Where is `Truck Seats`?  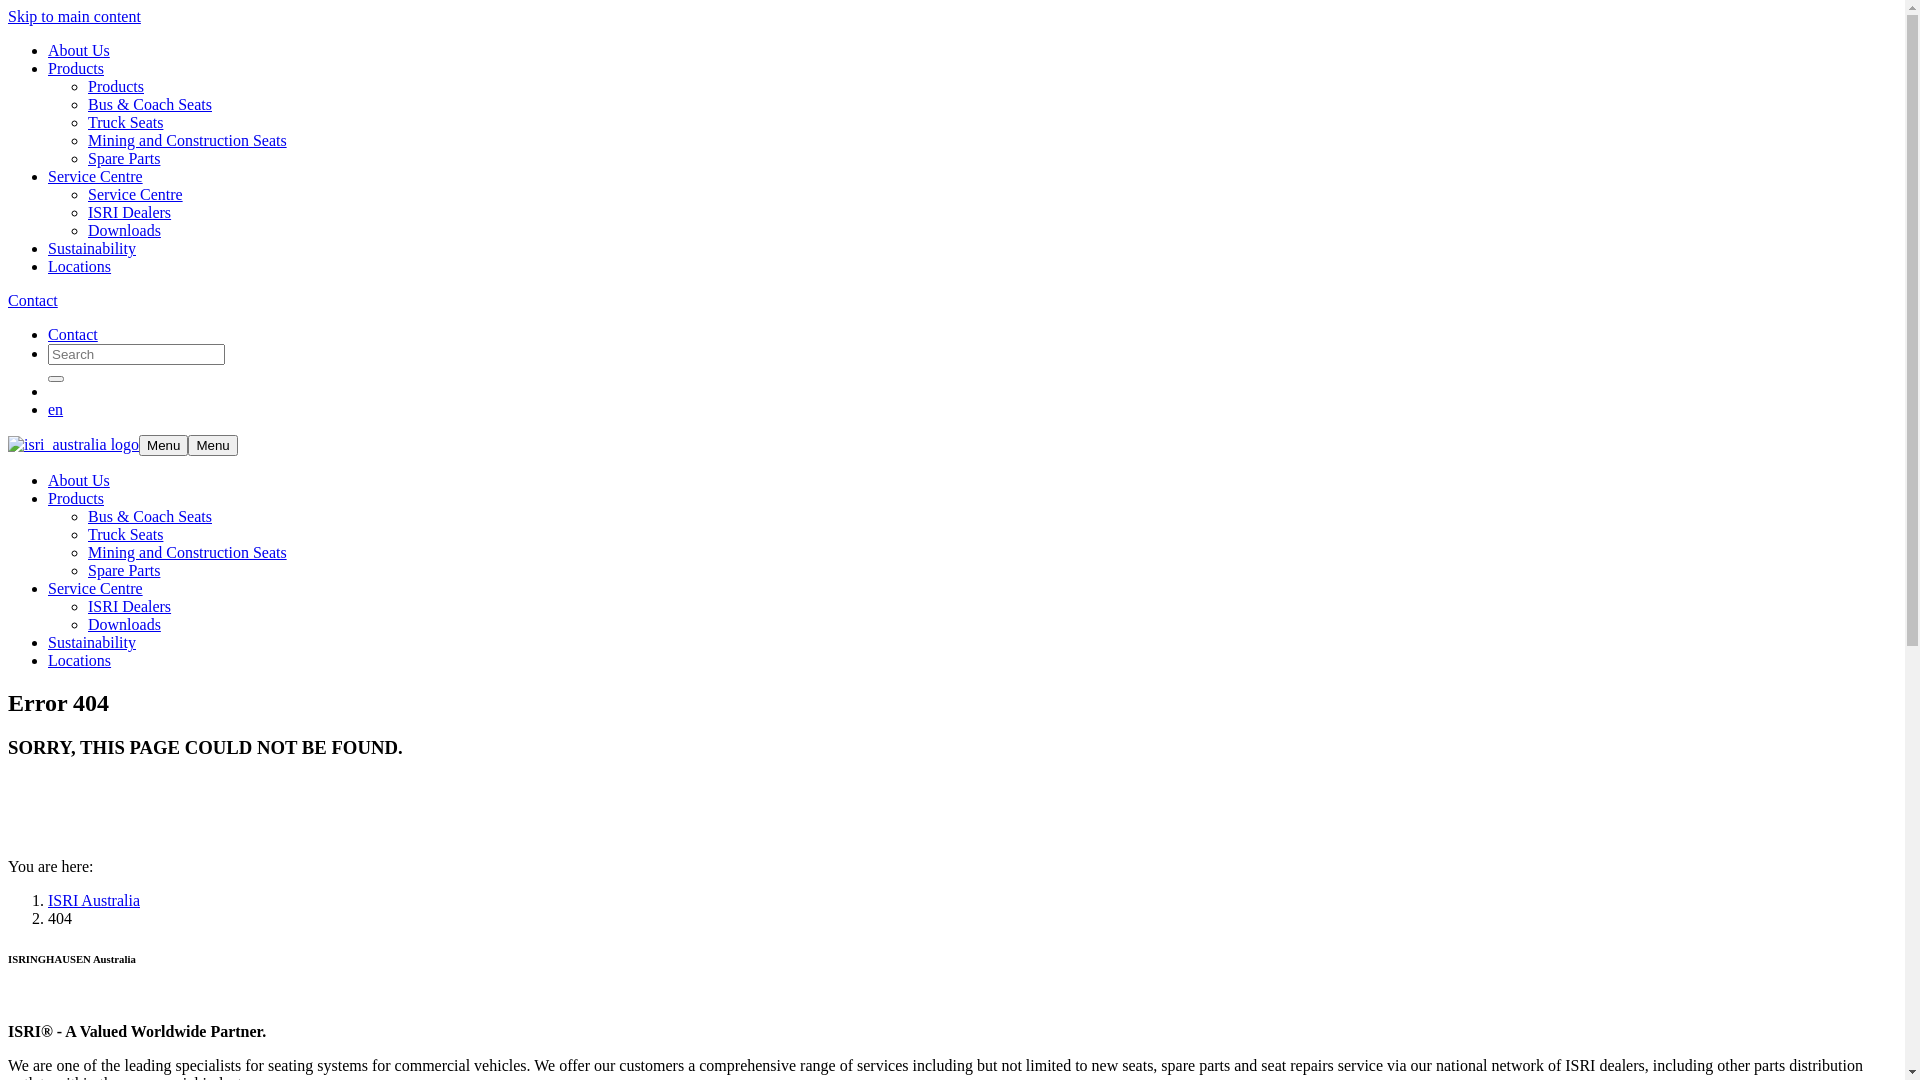 Truck Seats is located at coordinates (126, 534).